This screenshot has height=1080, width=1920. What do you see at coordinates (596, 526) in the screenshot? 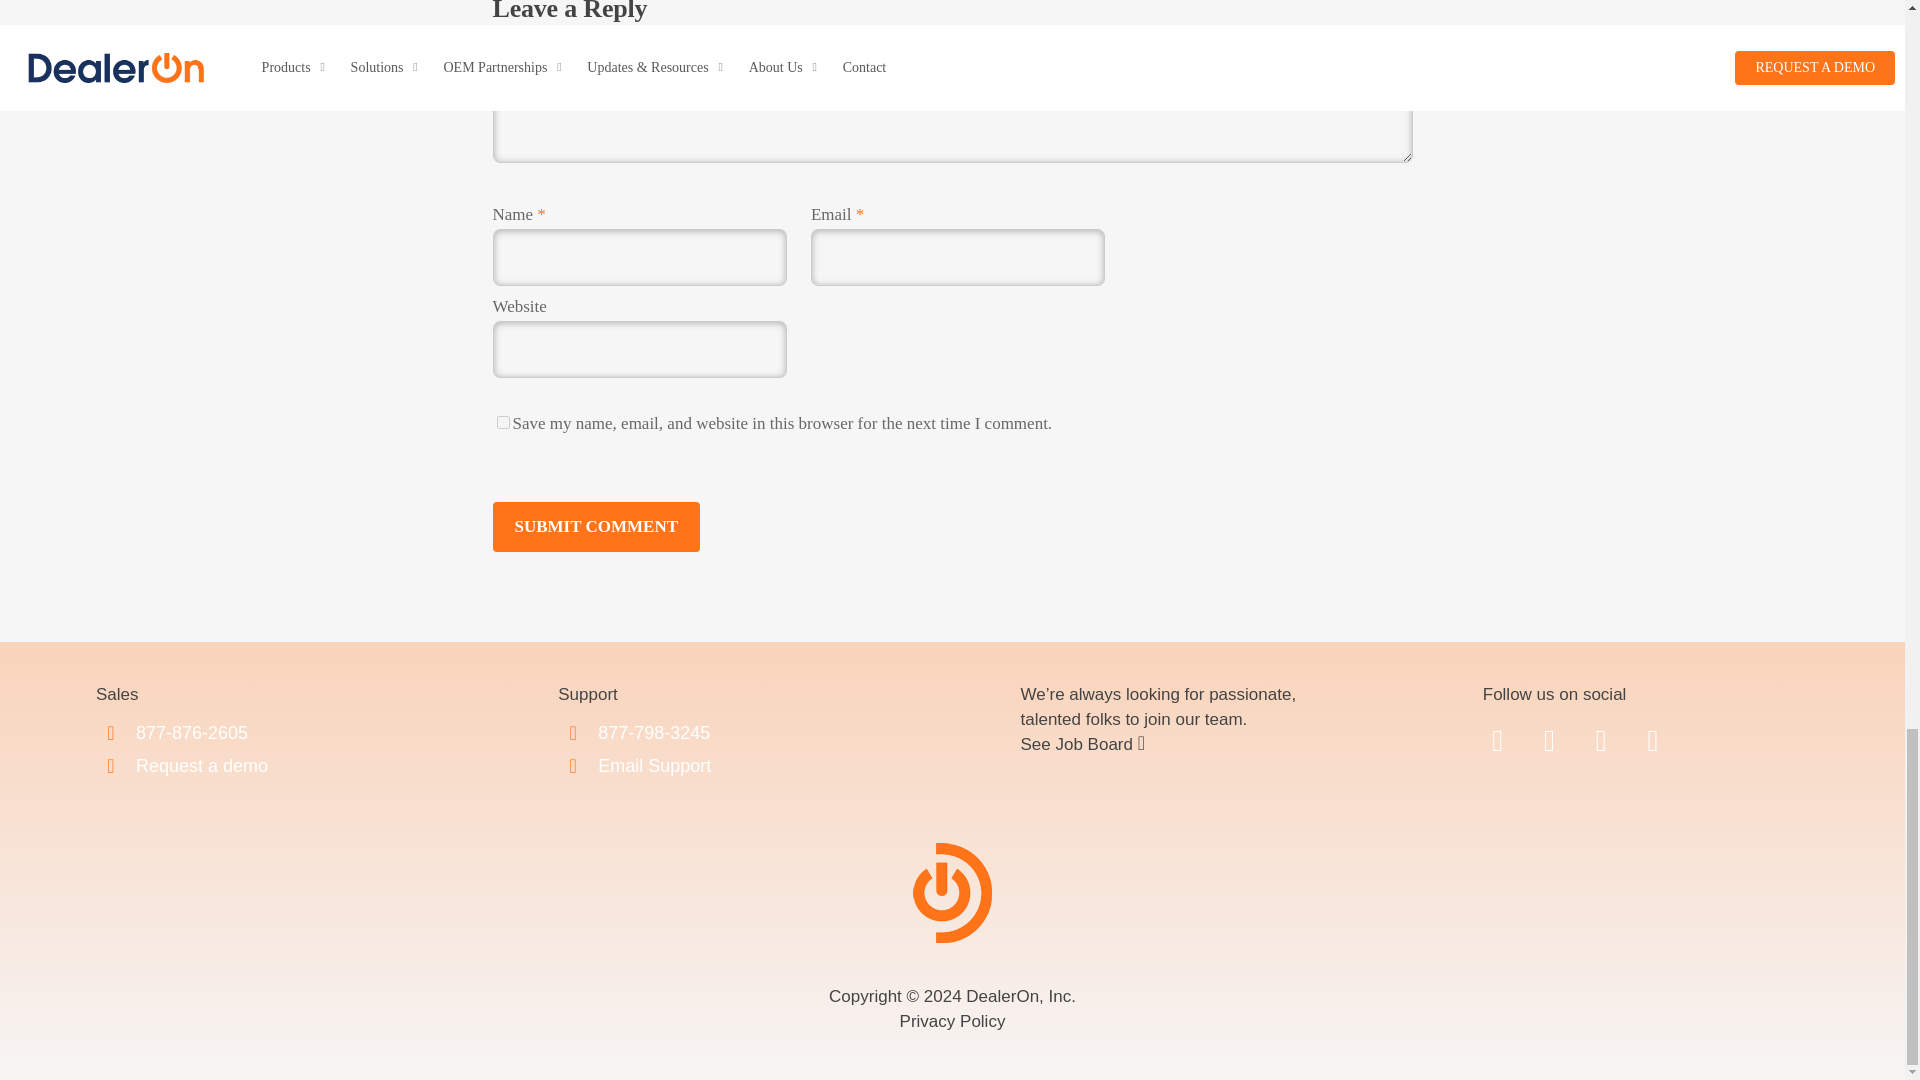
I see `Submit Comment` at bounding box center [596, 526].